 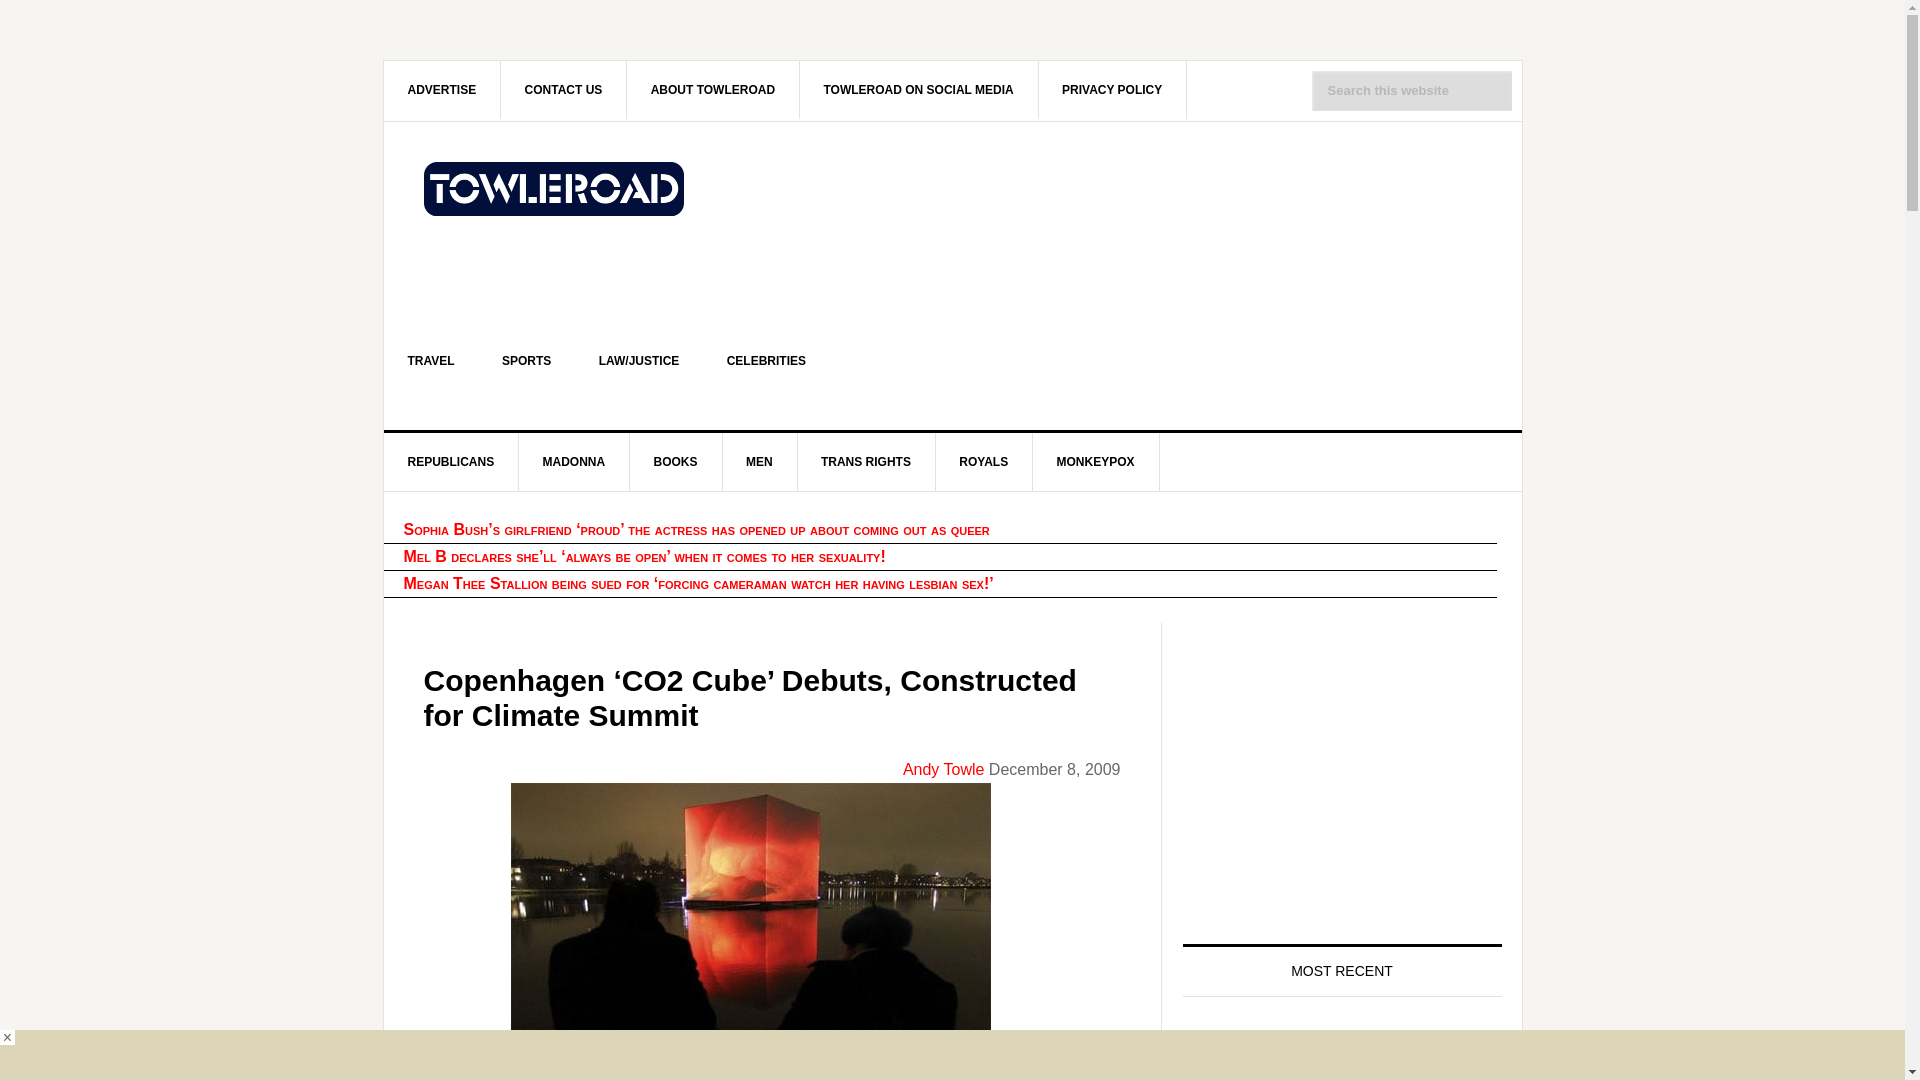 I want to click on ROYALS, so click(x=984, y=461).